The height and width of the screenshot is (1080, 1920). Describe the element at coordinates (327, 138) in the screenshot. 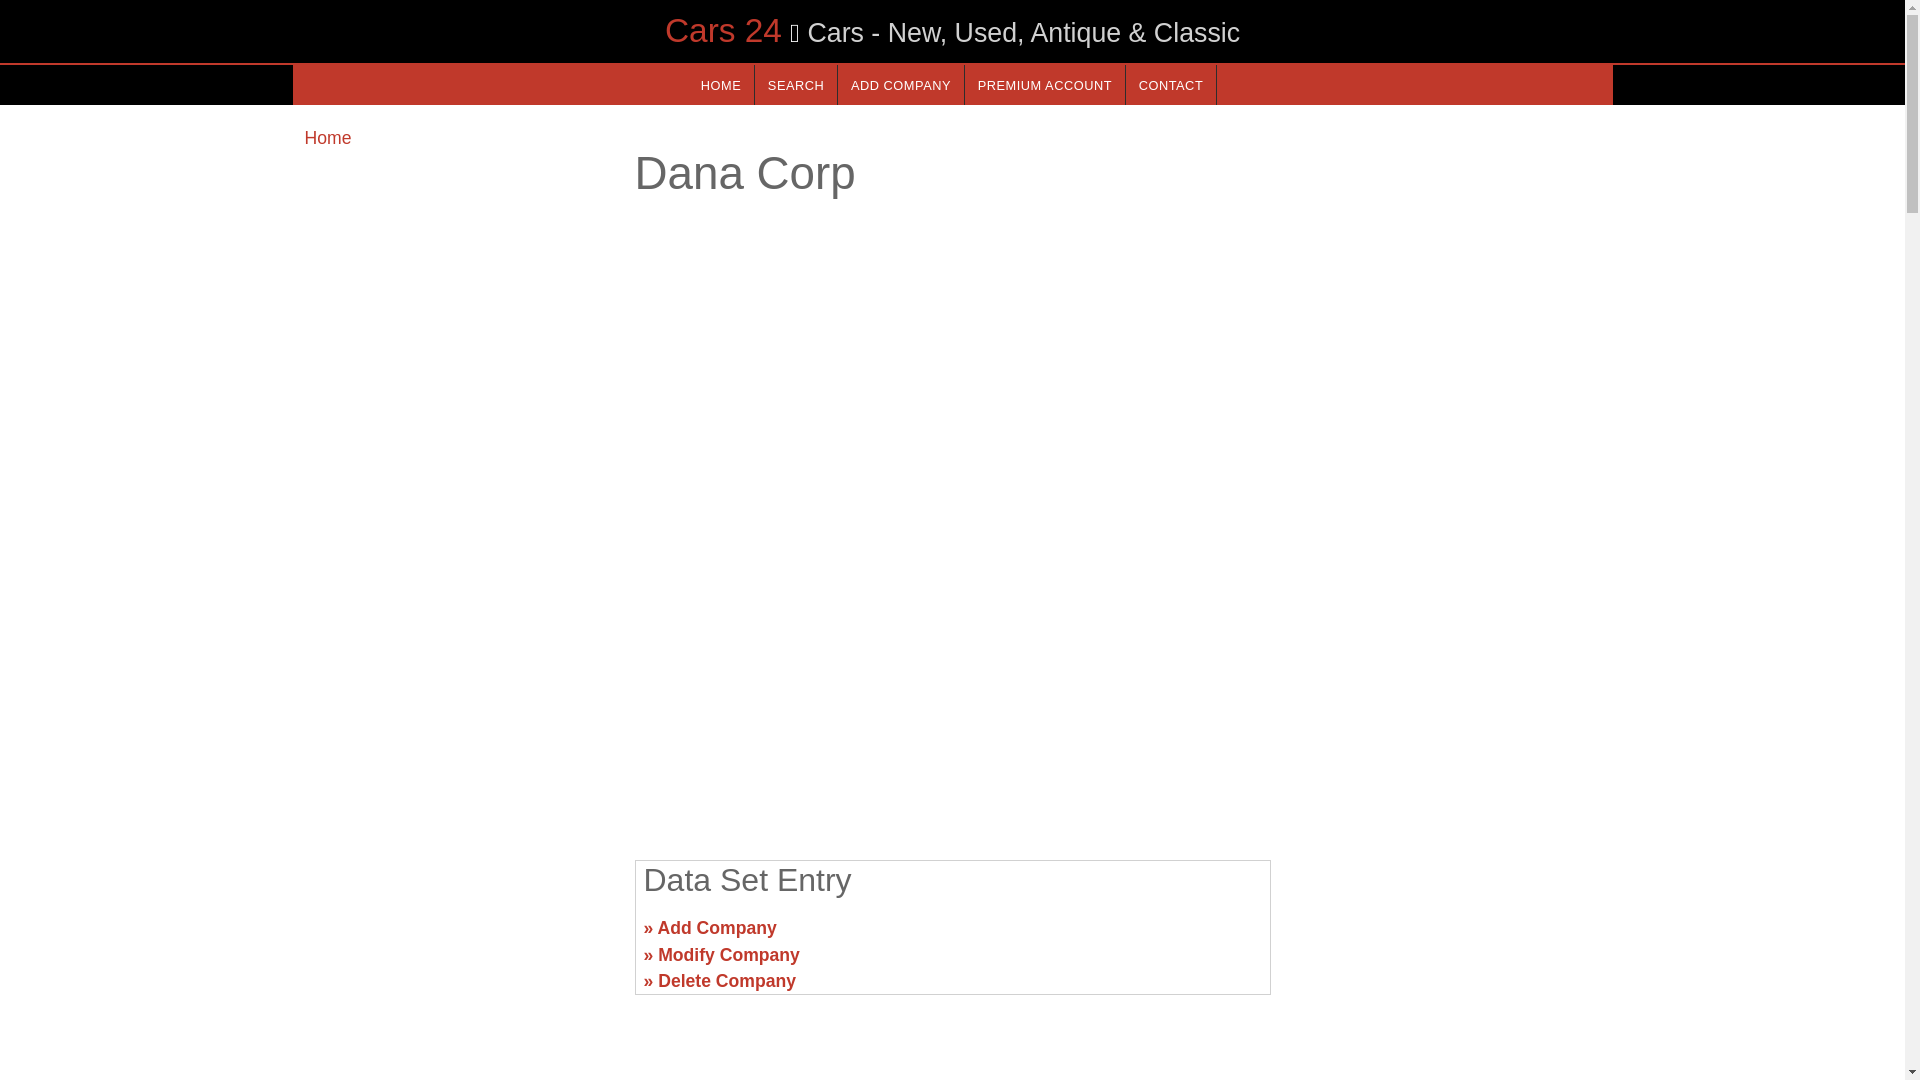

I see `Home` at that location.